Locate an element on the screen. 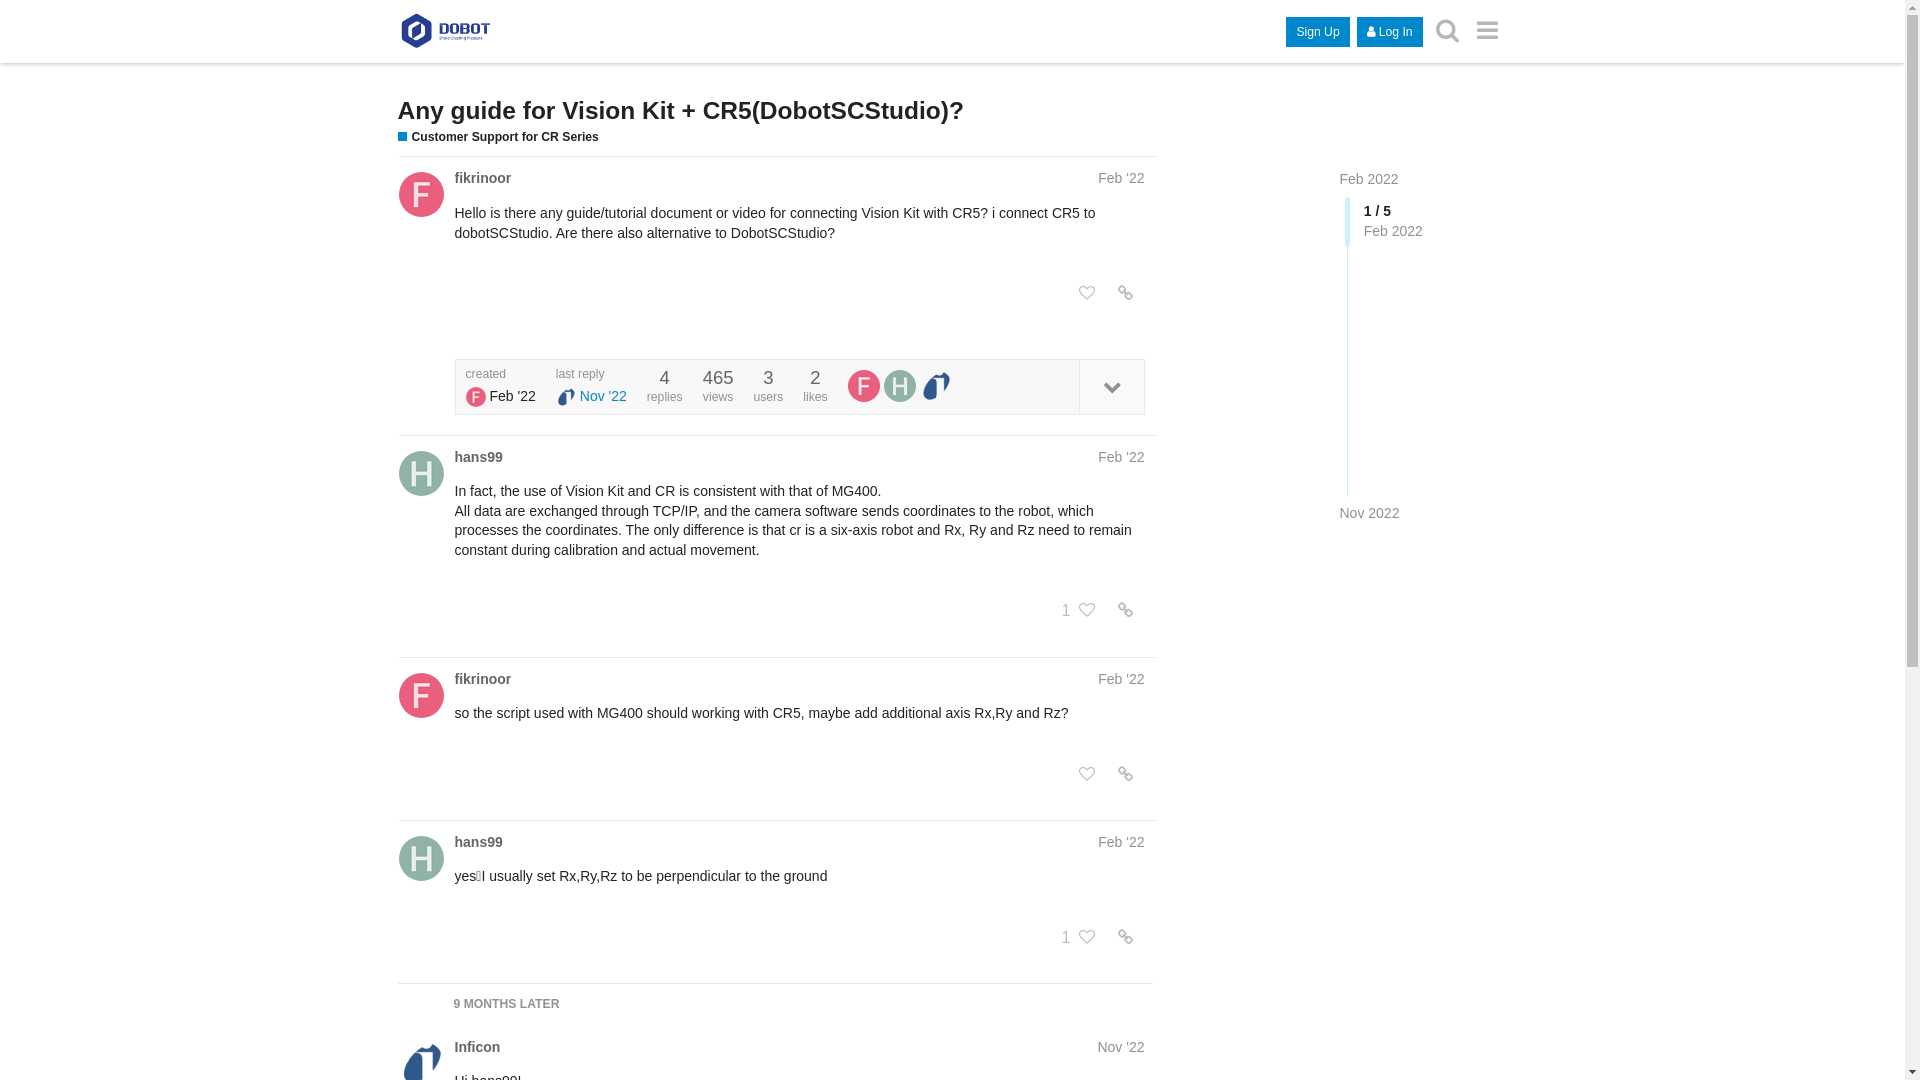  xiaohanwei is located at coordinates (900, 386).